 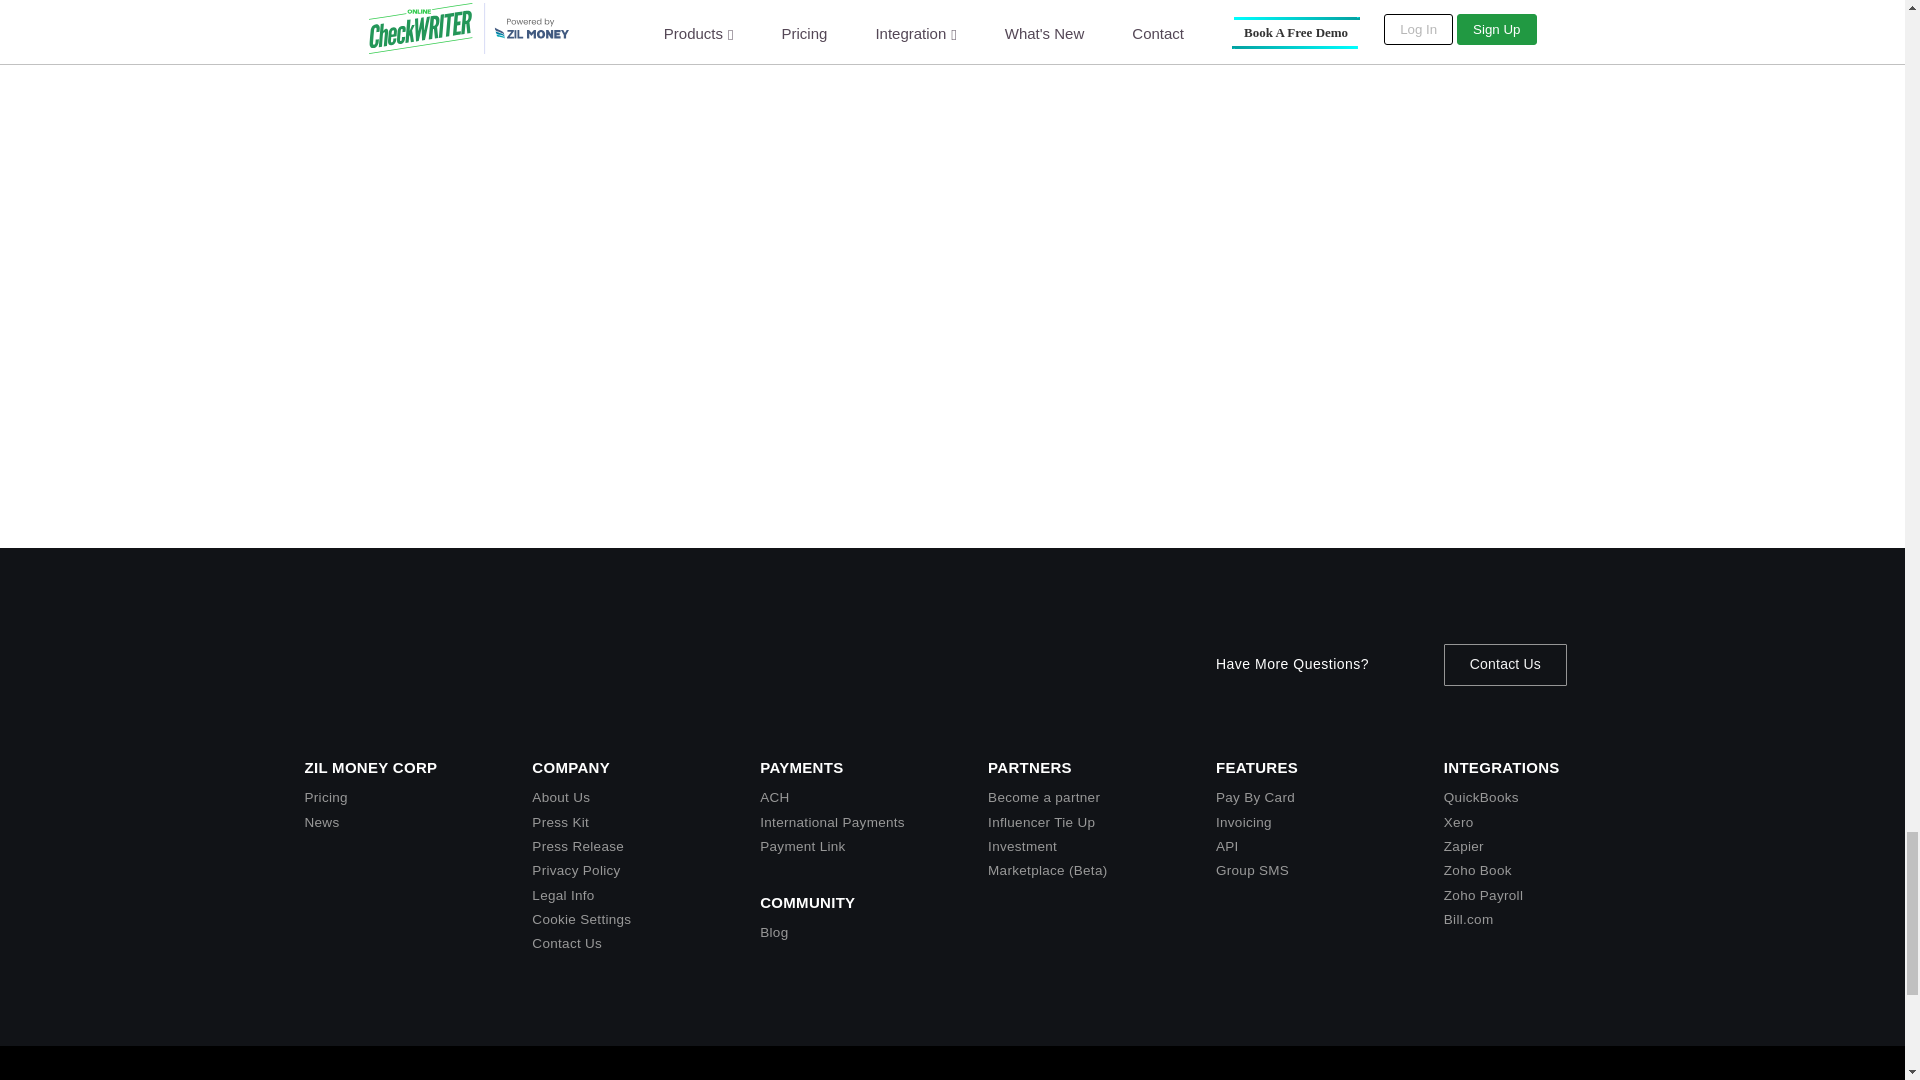 I want to click on Follow on Youtube, so click(x=1424, y=1076).